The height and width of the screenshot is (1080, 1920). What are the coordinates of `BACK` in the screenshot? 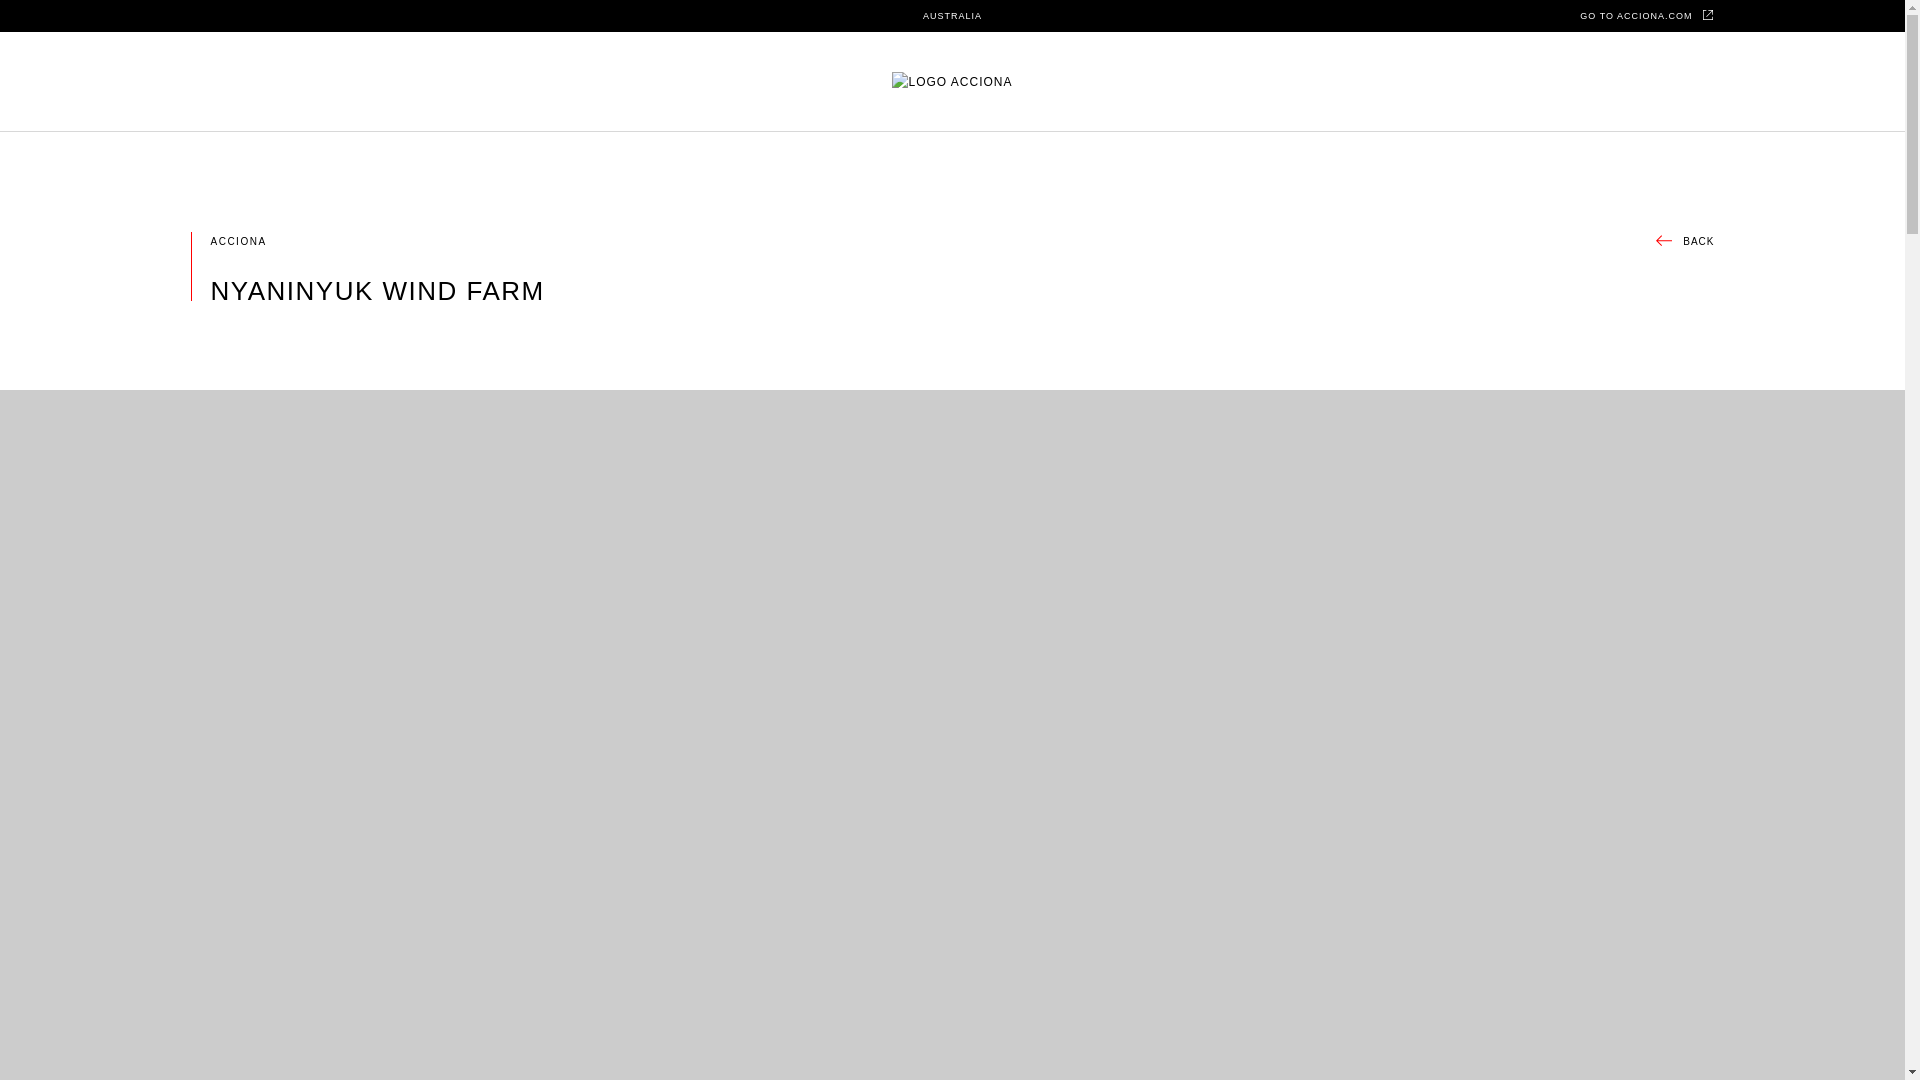 It's located at (1684, 242).